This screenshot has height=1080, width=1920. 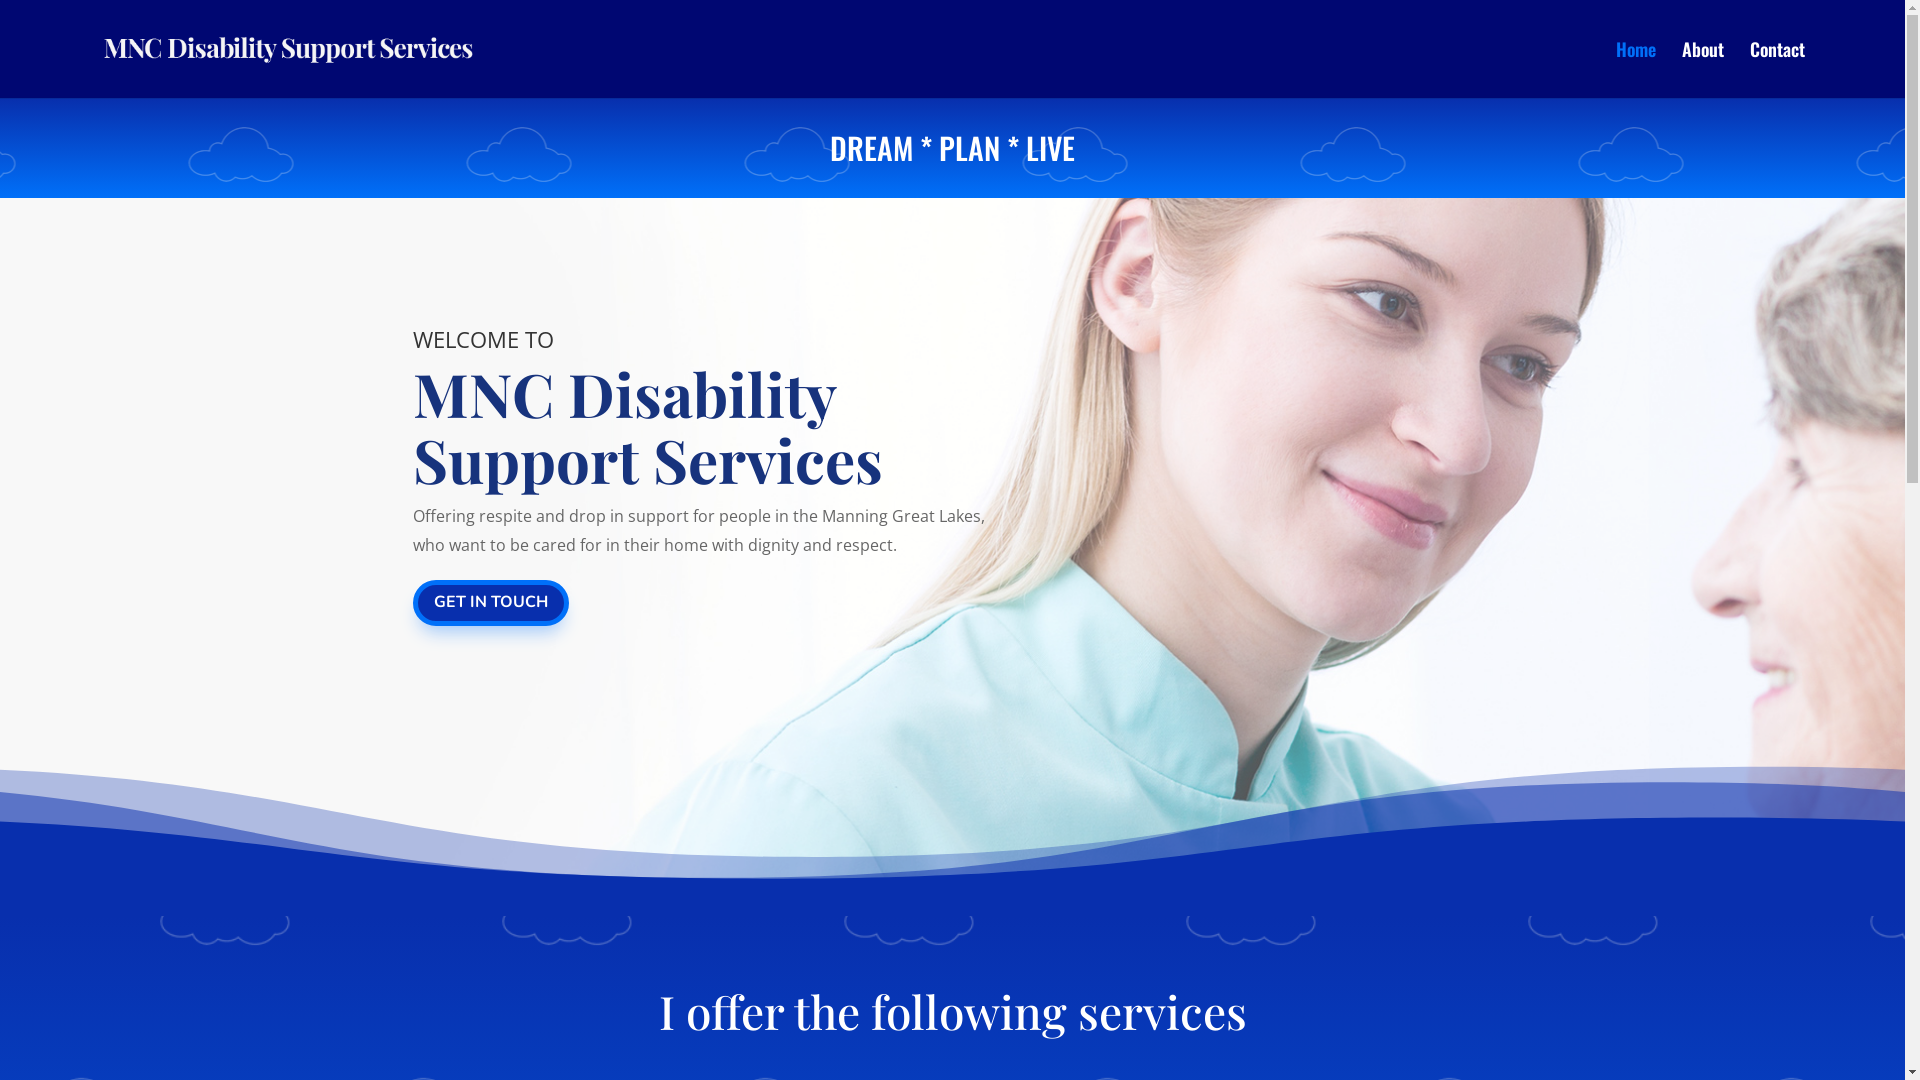 What do you see at coordinates (490, 604) in the screenshot?
I see `GET IN TOUCH` at bounding box center [490, 604].